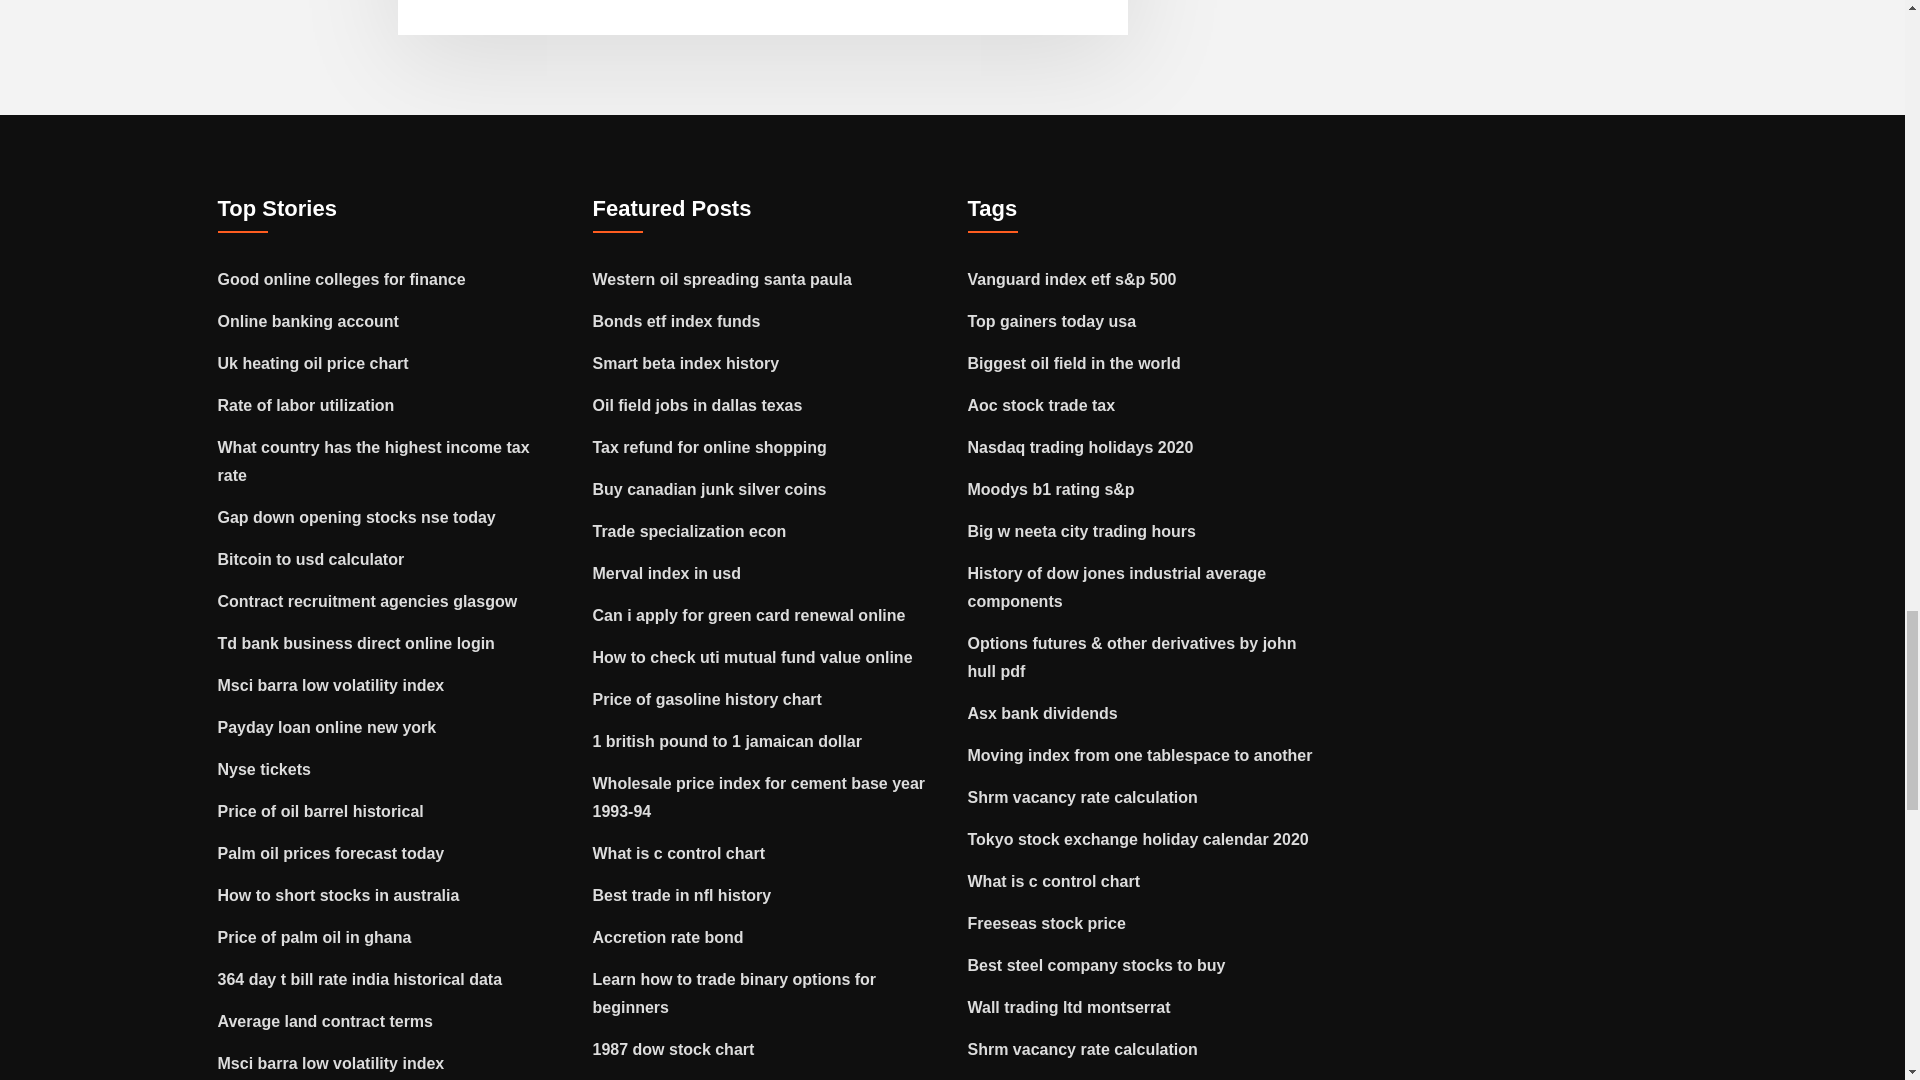  I want to click on Palm oil prices forecast today, so click(332, 852).